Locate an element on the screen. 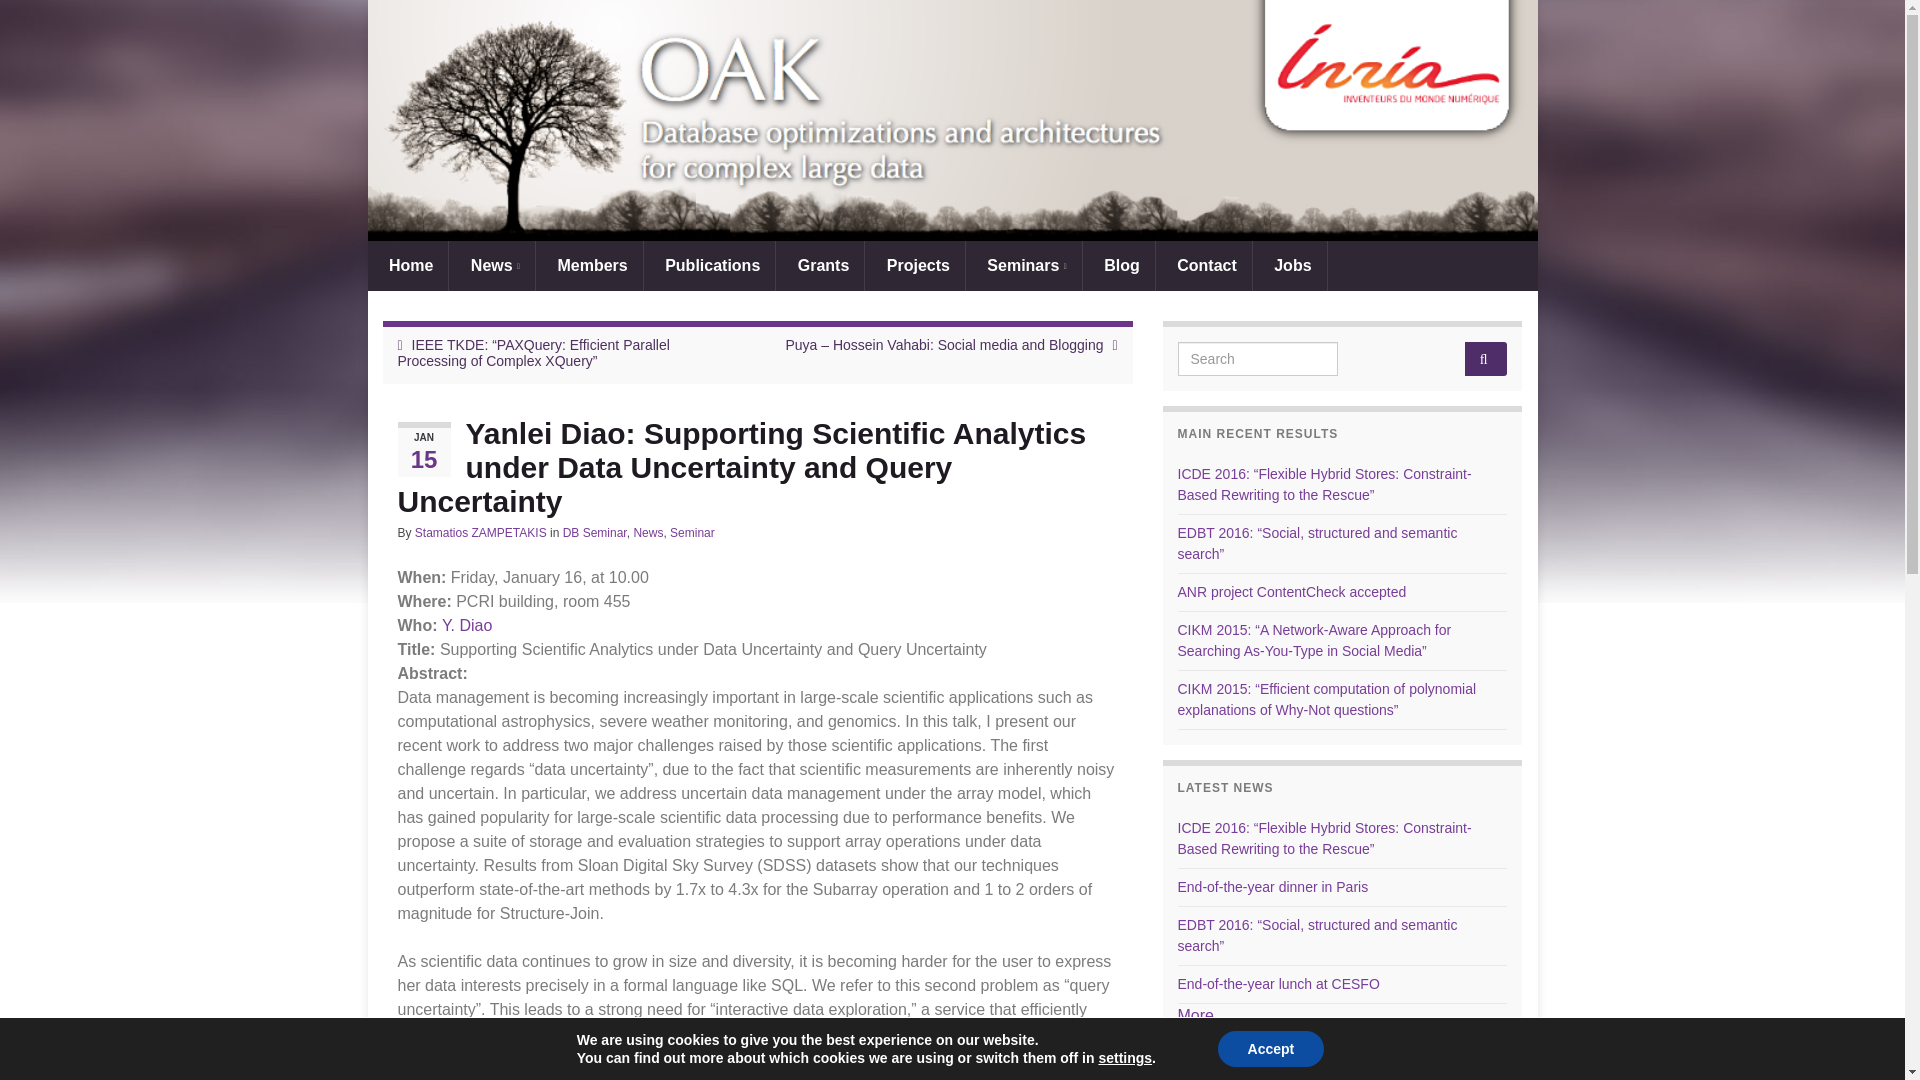  News is located at coordinates (648, 532).